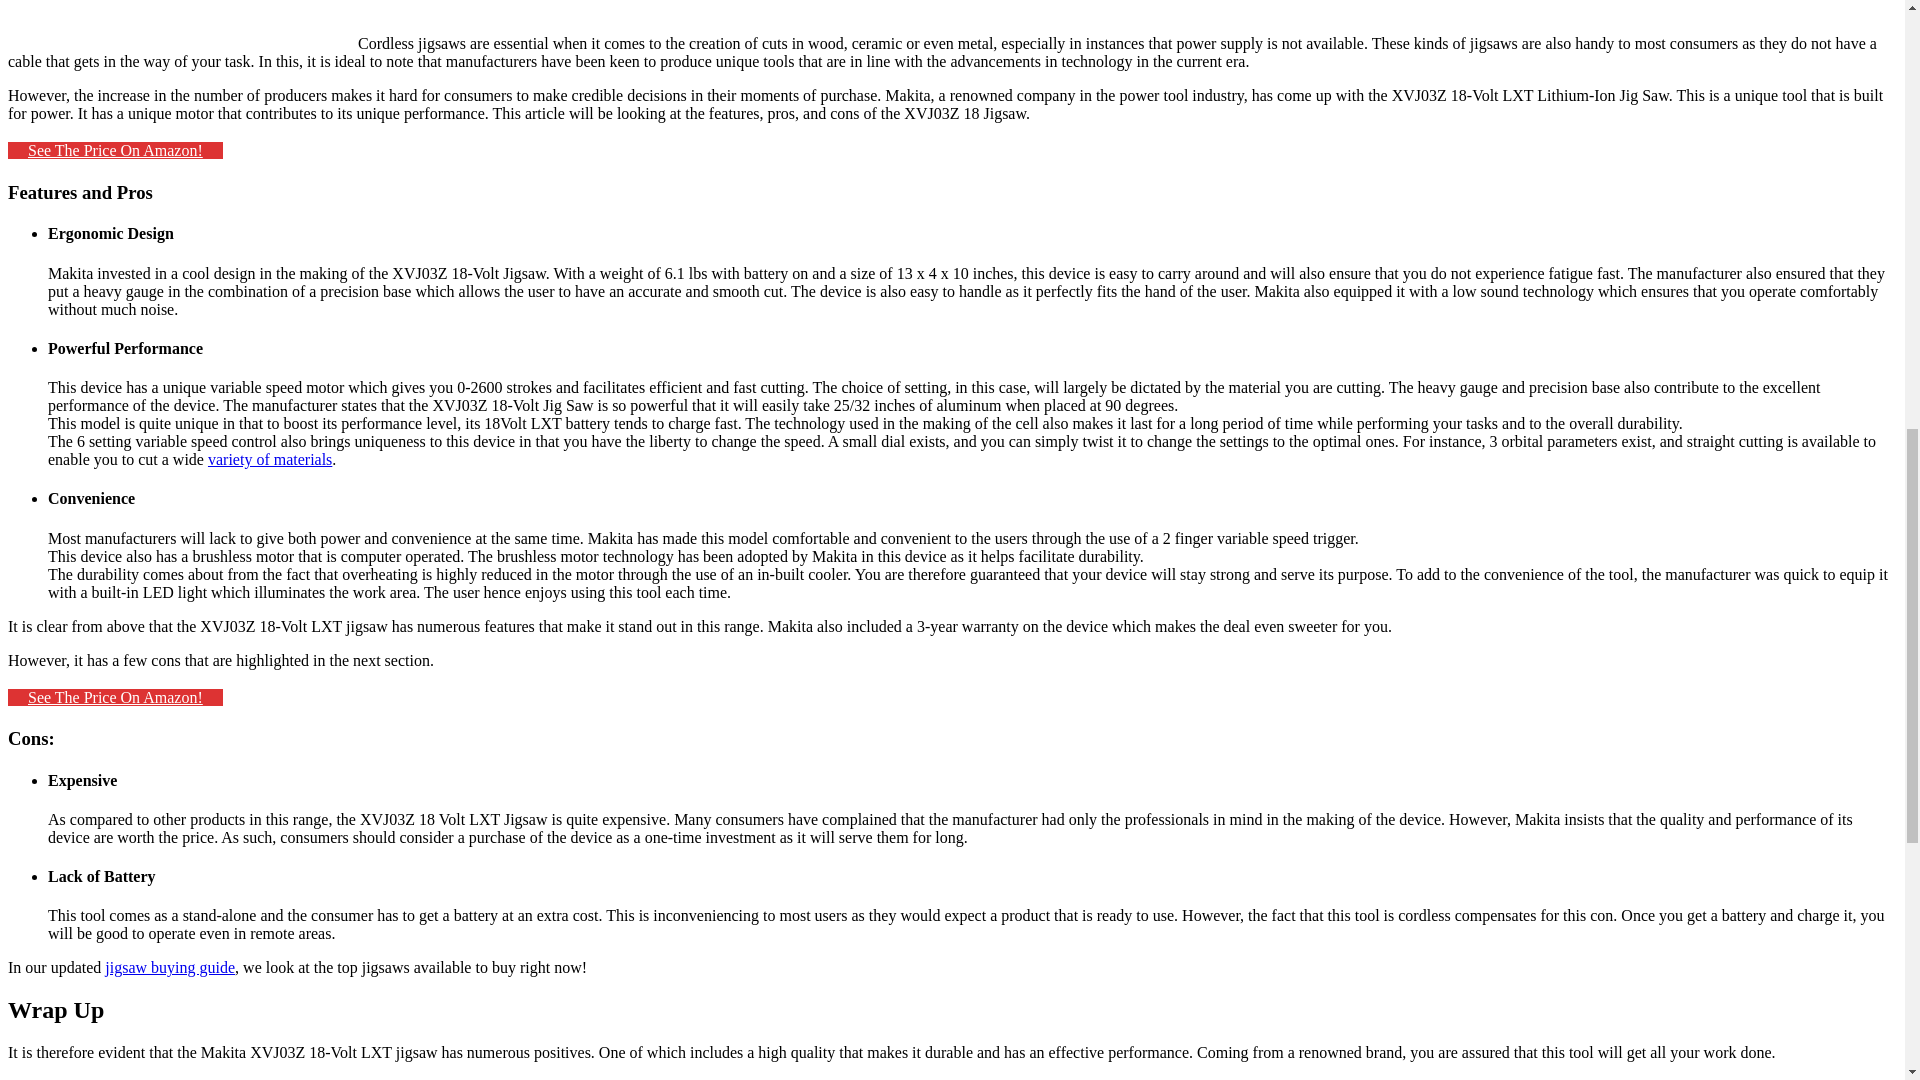 This screenshot has height=1080, width=1920. Describe the element at coordinates (270, 459) in the screenshot. I see `variety of materials` at that location.